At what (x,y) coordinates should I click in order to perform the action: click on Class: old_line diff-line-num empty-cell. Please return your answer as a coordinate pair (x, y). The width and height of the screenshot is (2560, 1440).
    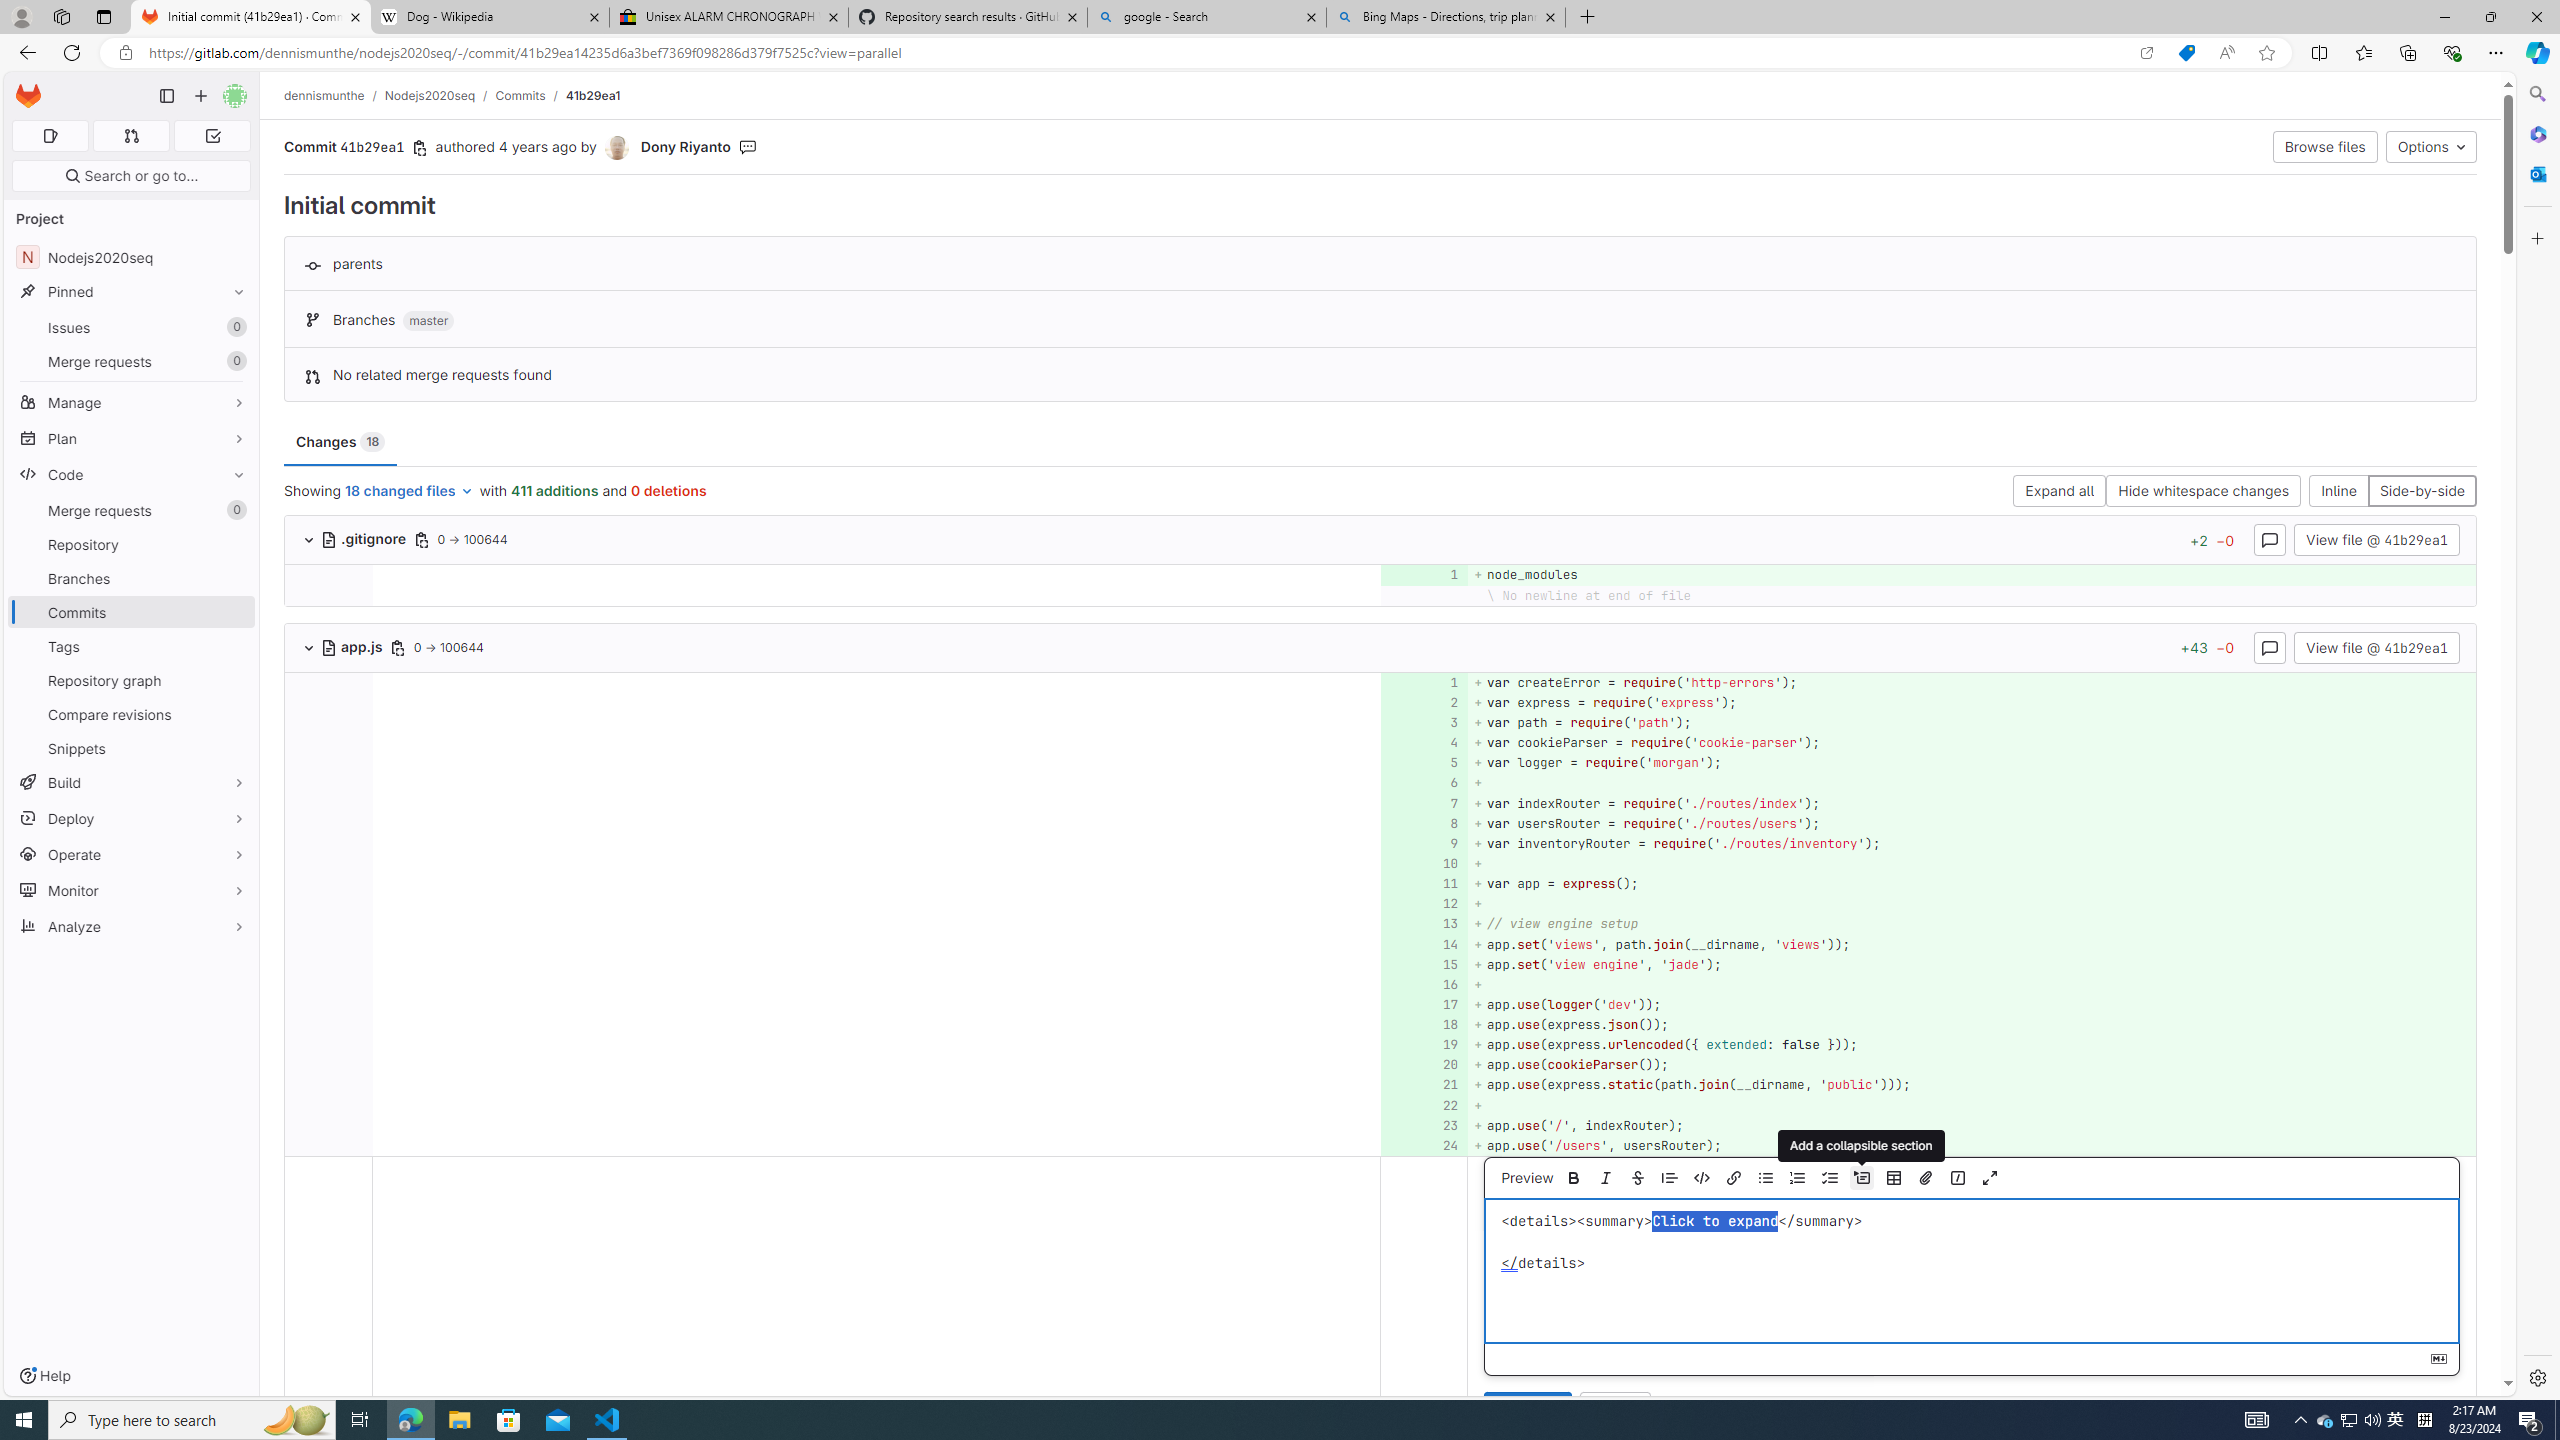
    Looking at the image, I should click on (328, 1145).